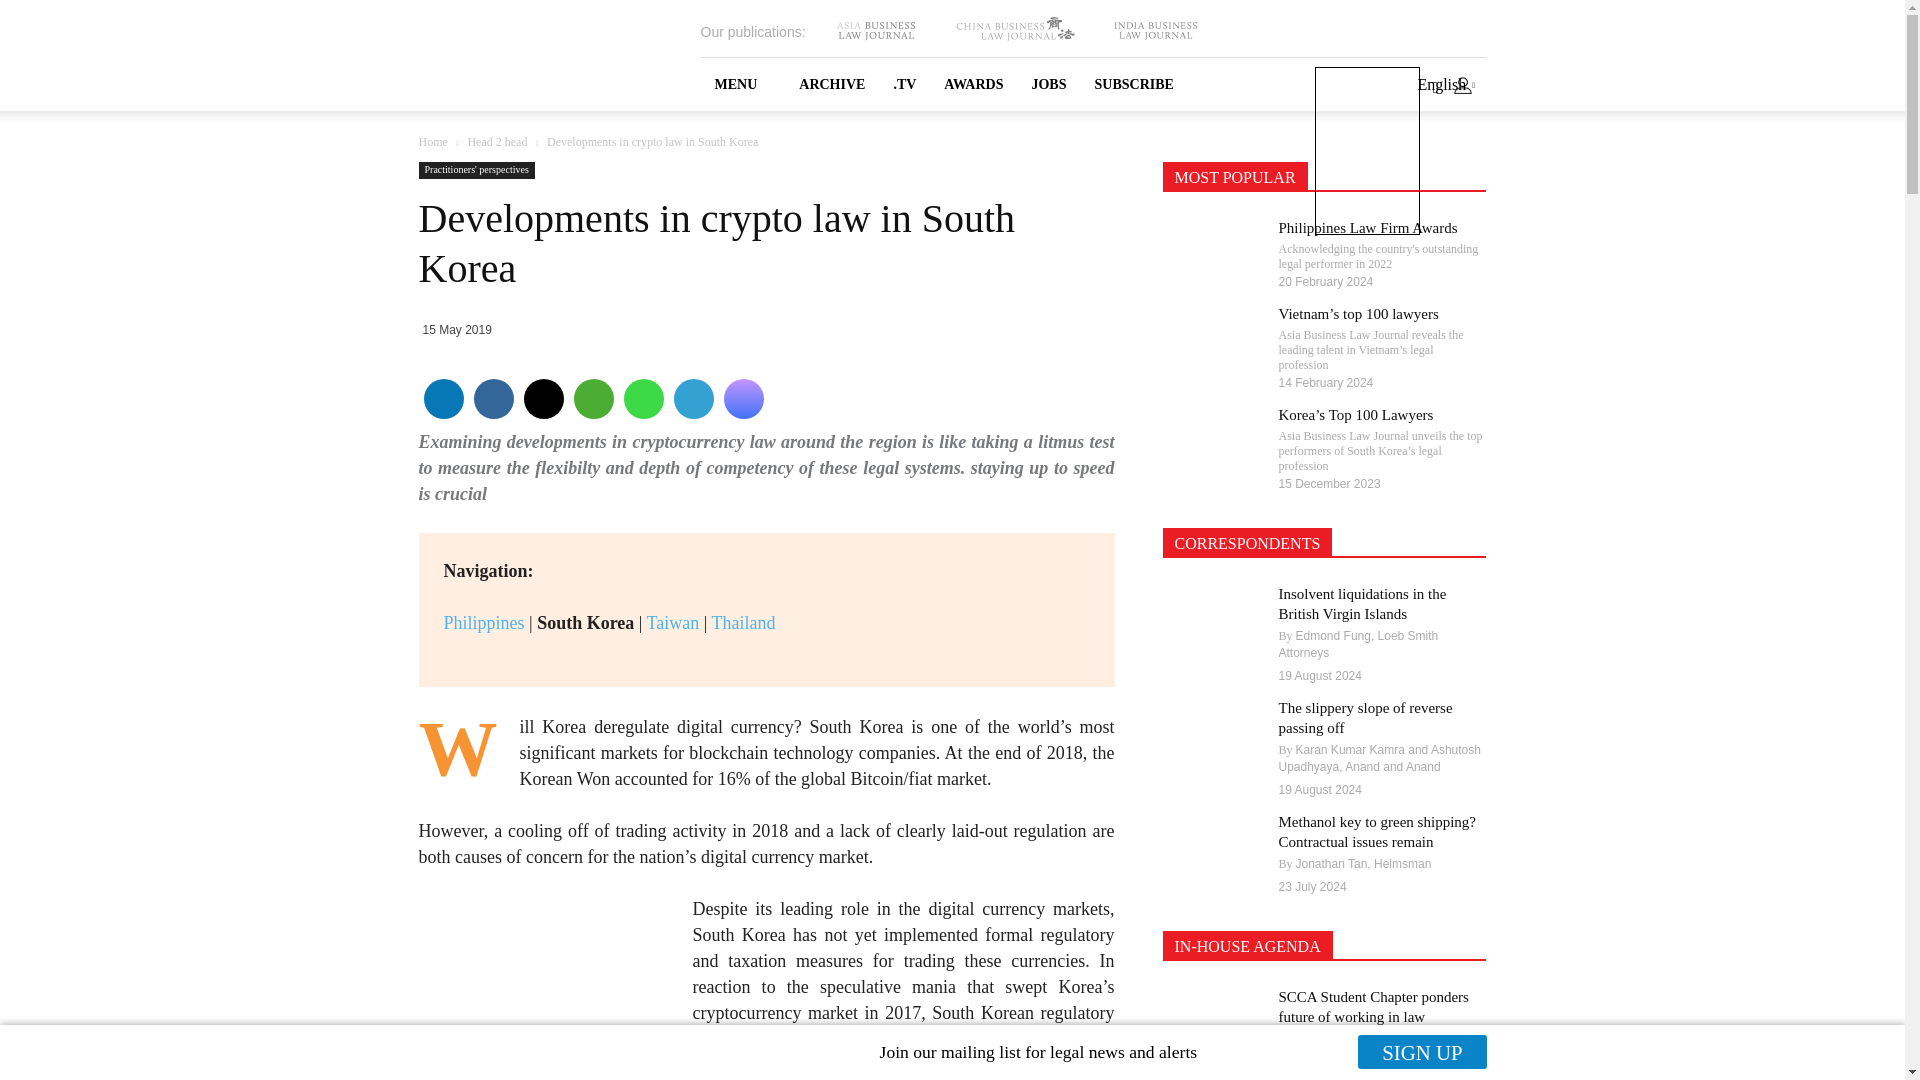 The width and height of the screenshot is (1920, 1080). What do you see at coordinates (742, 84) in the screenshot?
I see `MENU` at bounding box center [742, 84].